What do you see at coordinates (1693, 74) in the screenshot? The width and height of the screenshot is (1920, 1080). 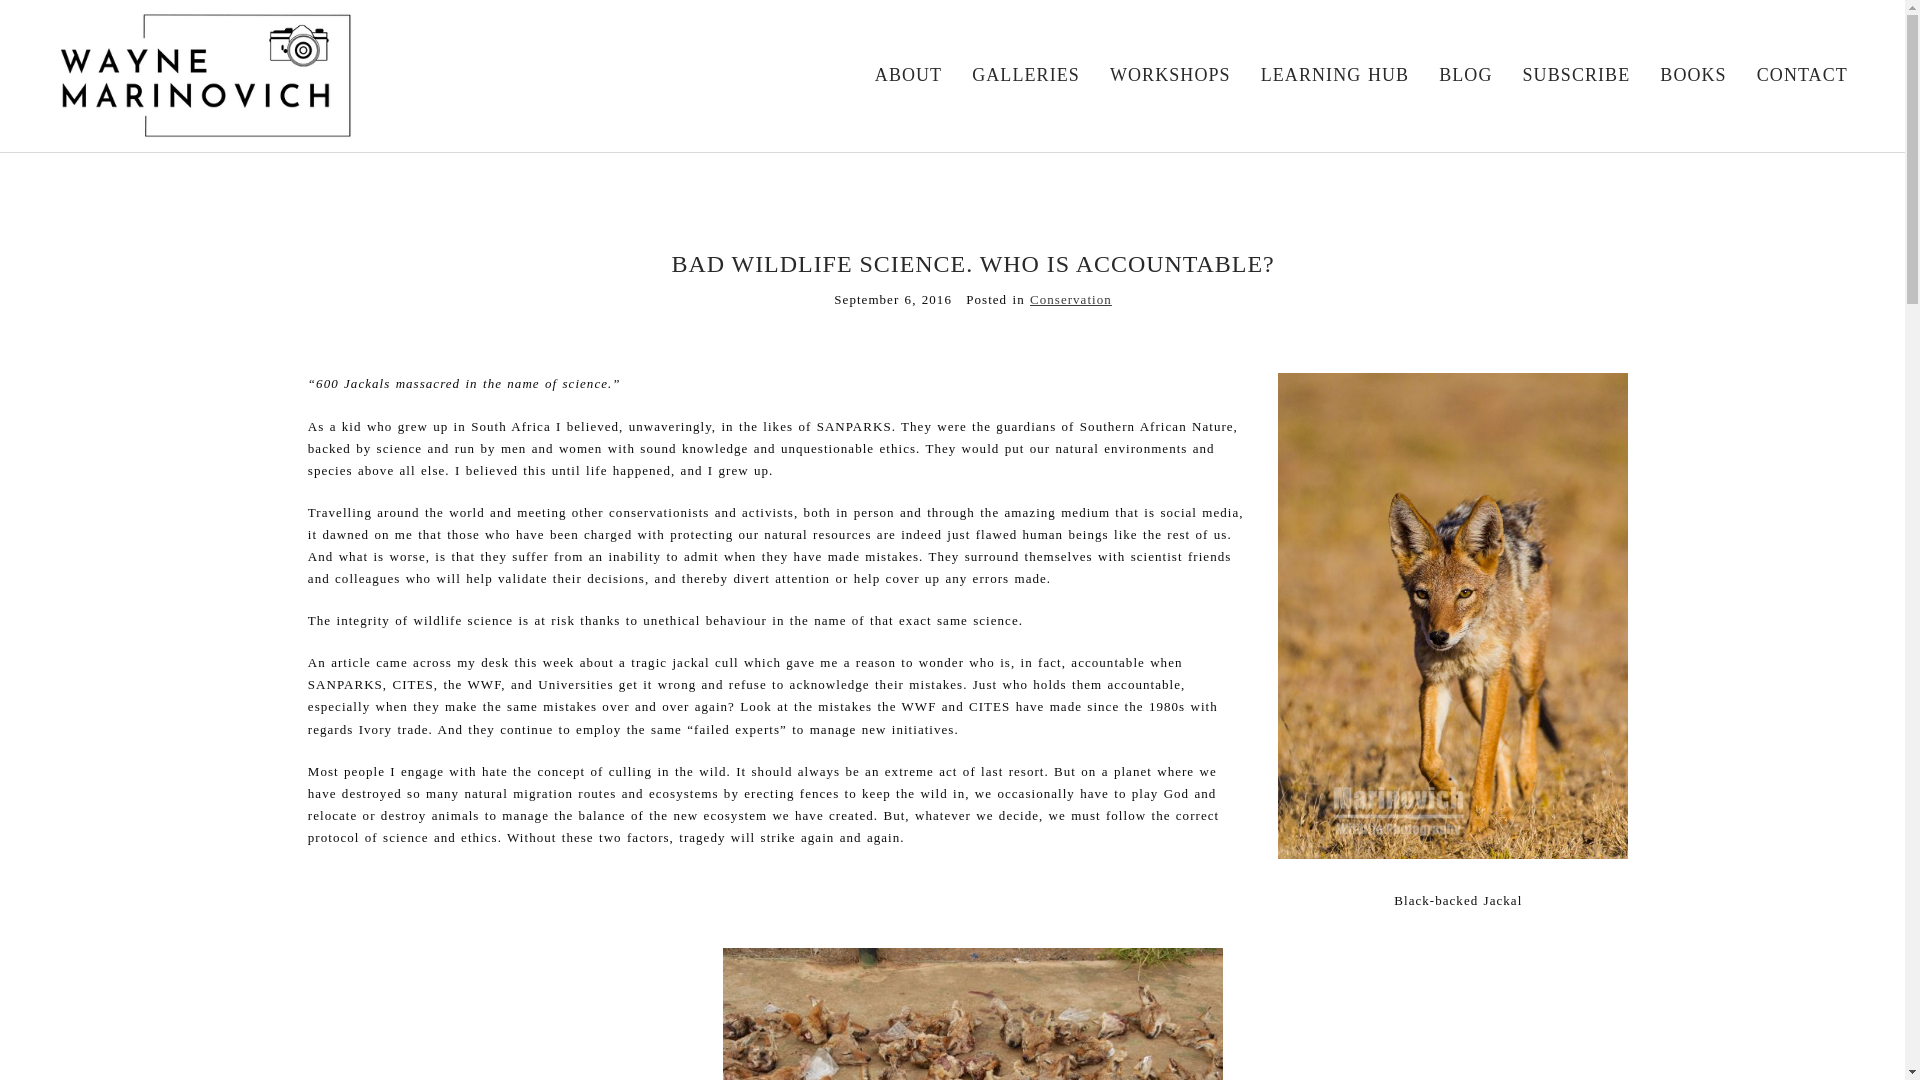 I see `BOOKS` at bounding box center [1693, 74].